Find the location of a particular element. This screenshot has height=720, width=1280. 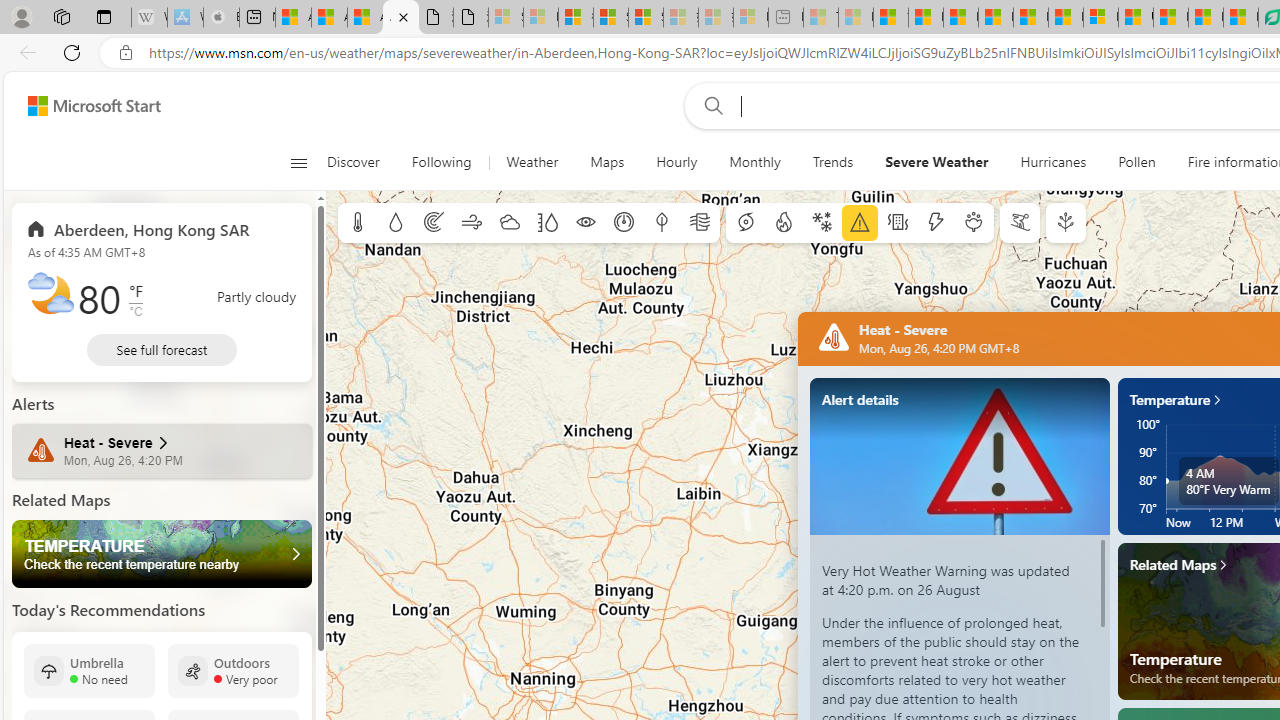

Pollen is located at coordinates (1137, 162).